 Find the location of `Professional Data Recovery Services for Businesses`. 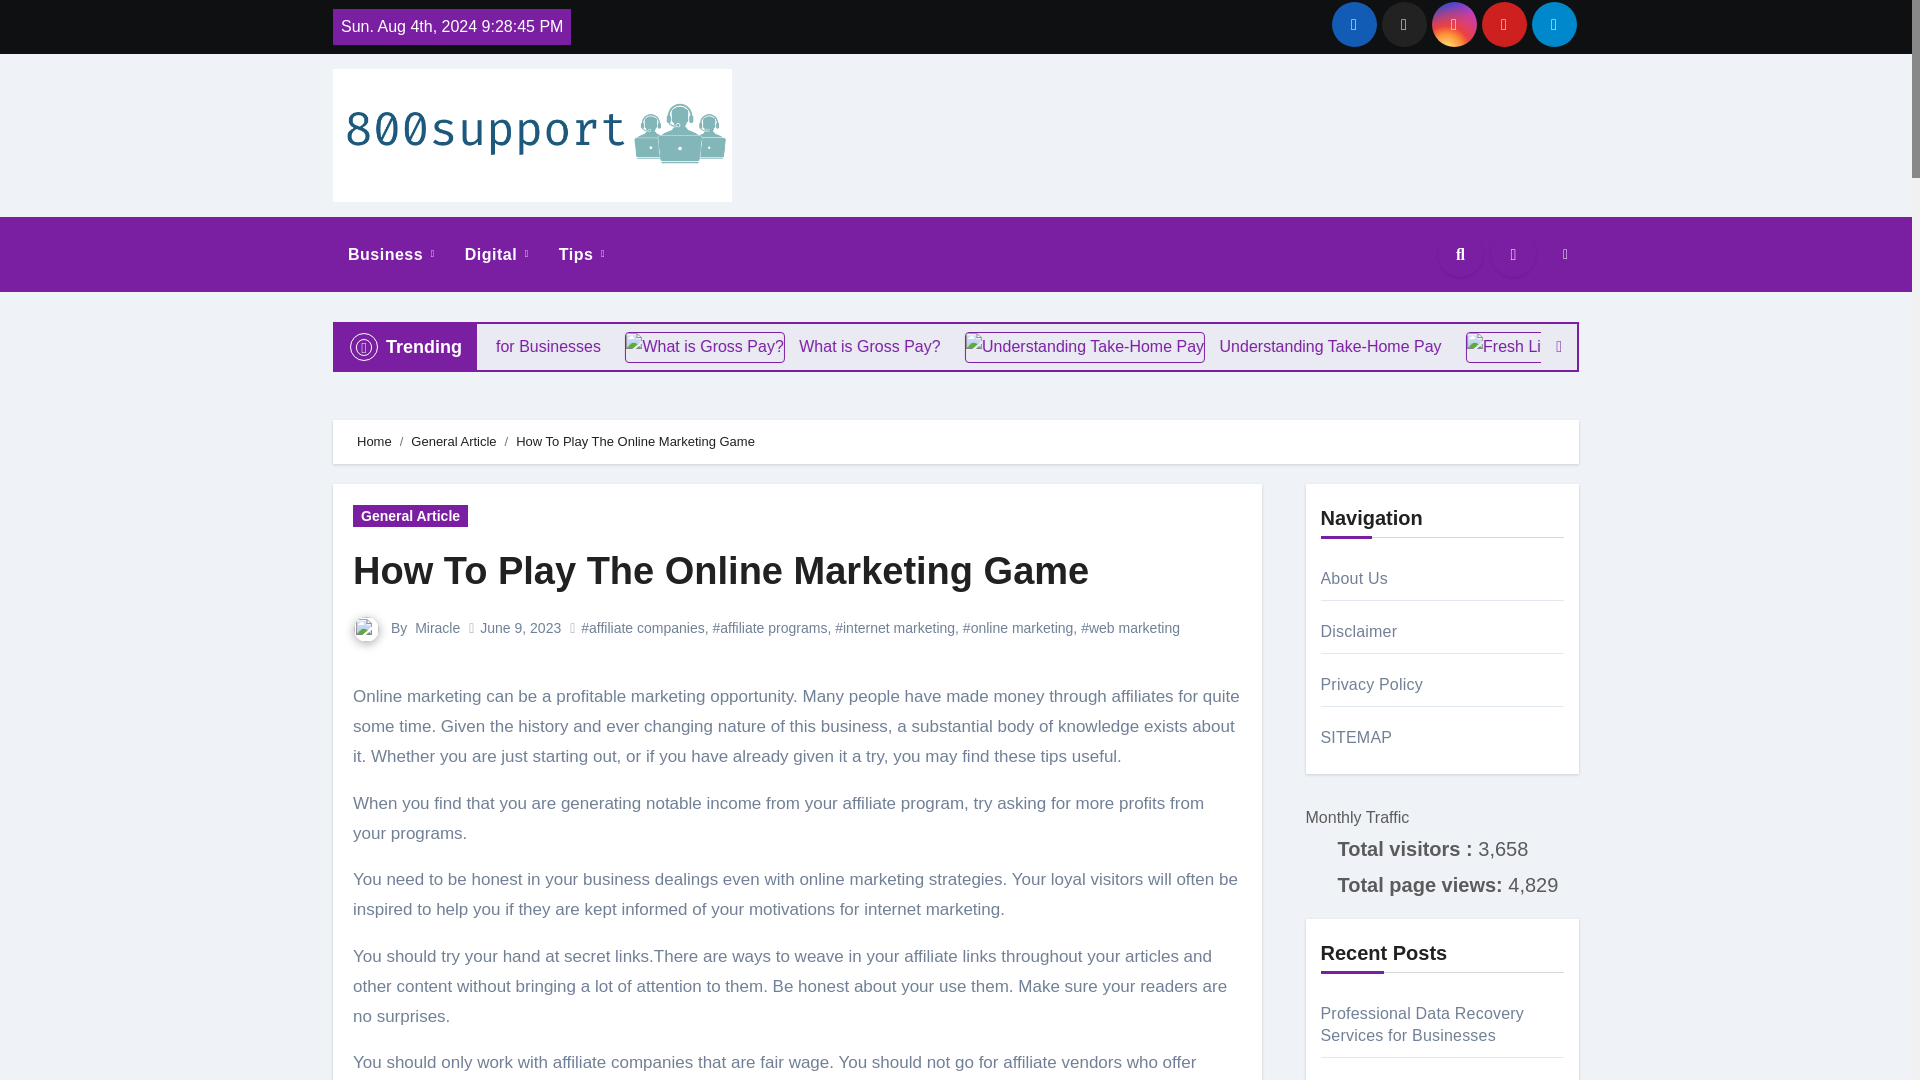

Professional Data Recovery Services for Businesses is located at coordinates (517, 346).